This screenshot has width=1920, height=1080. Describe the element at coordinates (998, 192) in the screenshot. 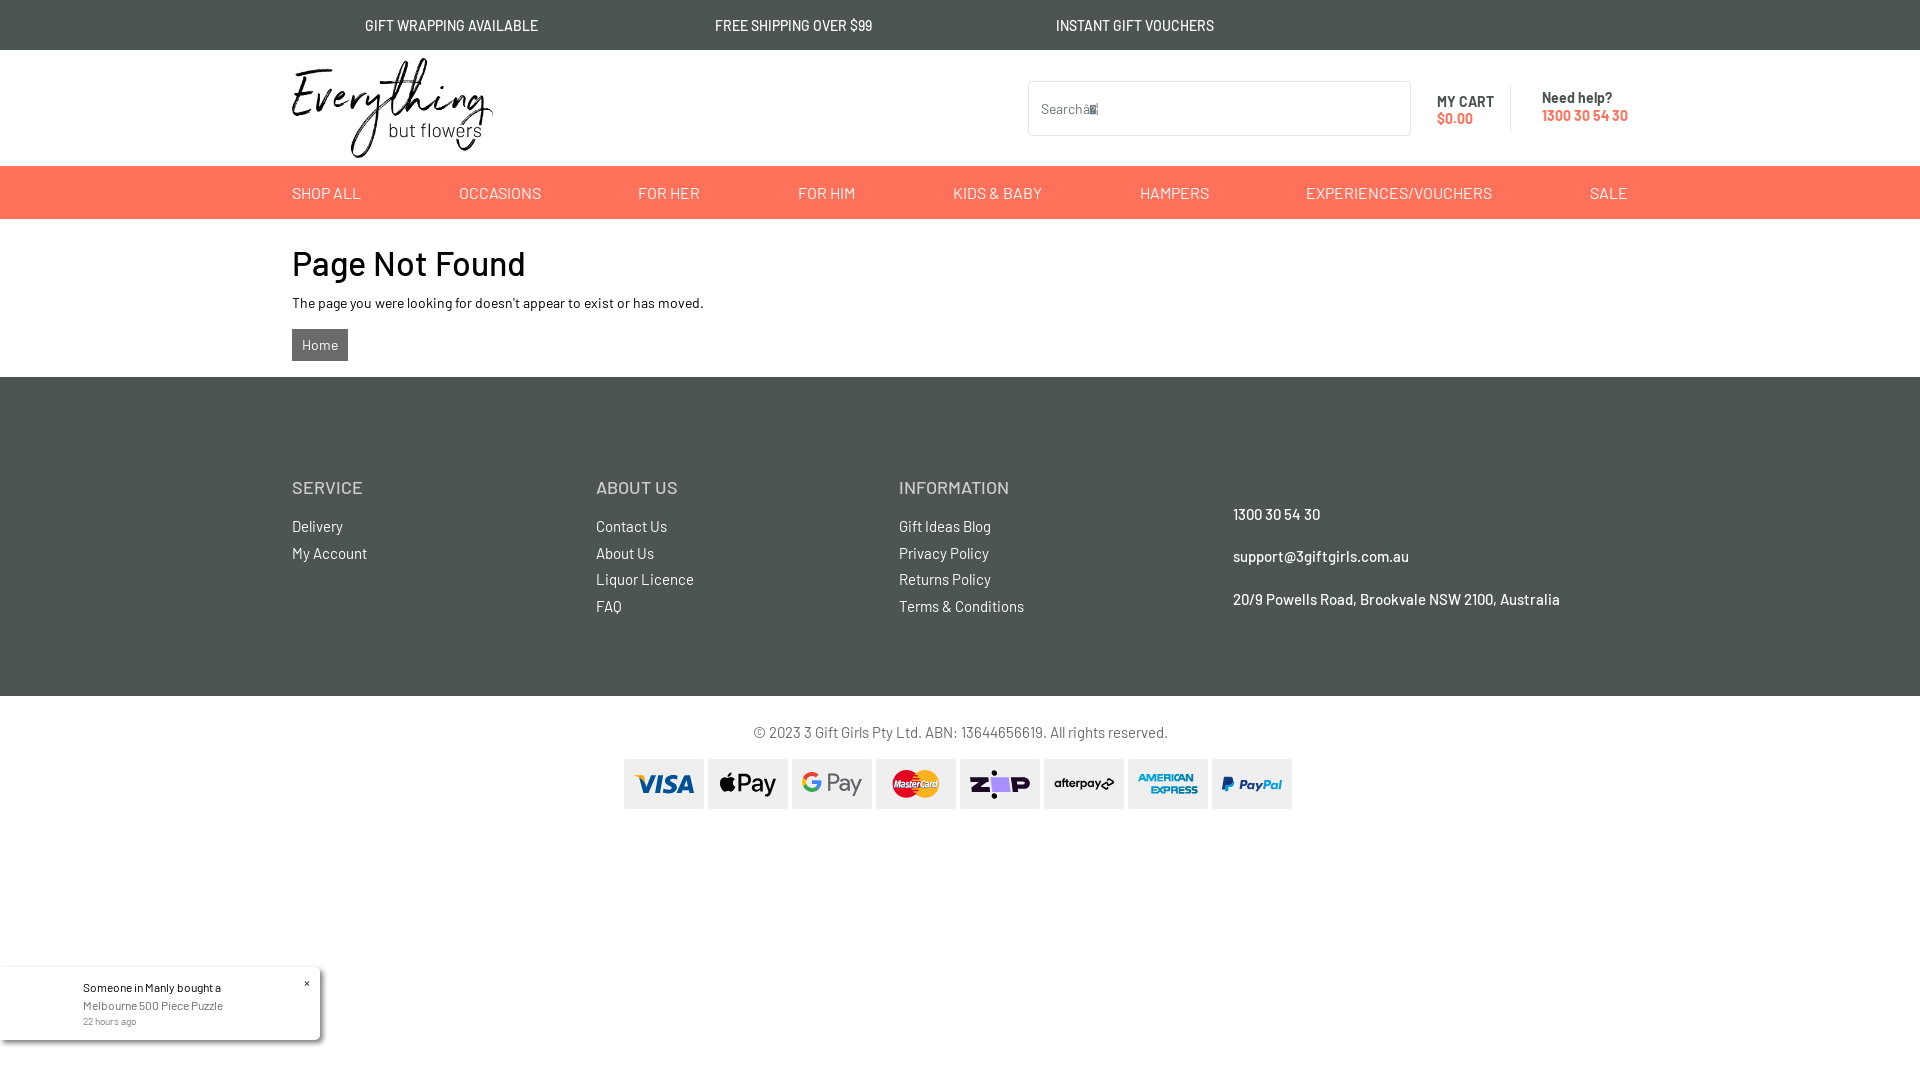

I see `KIDS & BABY` at that location.